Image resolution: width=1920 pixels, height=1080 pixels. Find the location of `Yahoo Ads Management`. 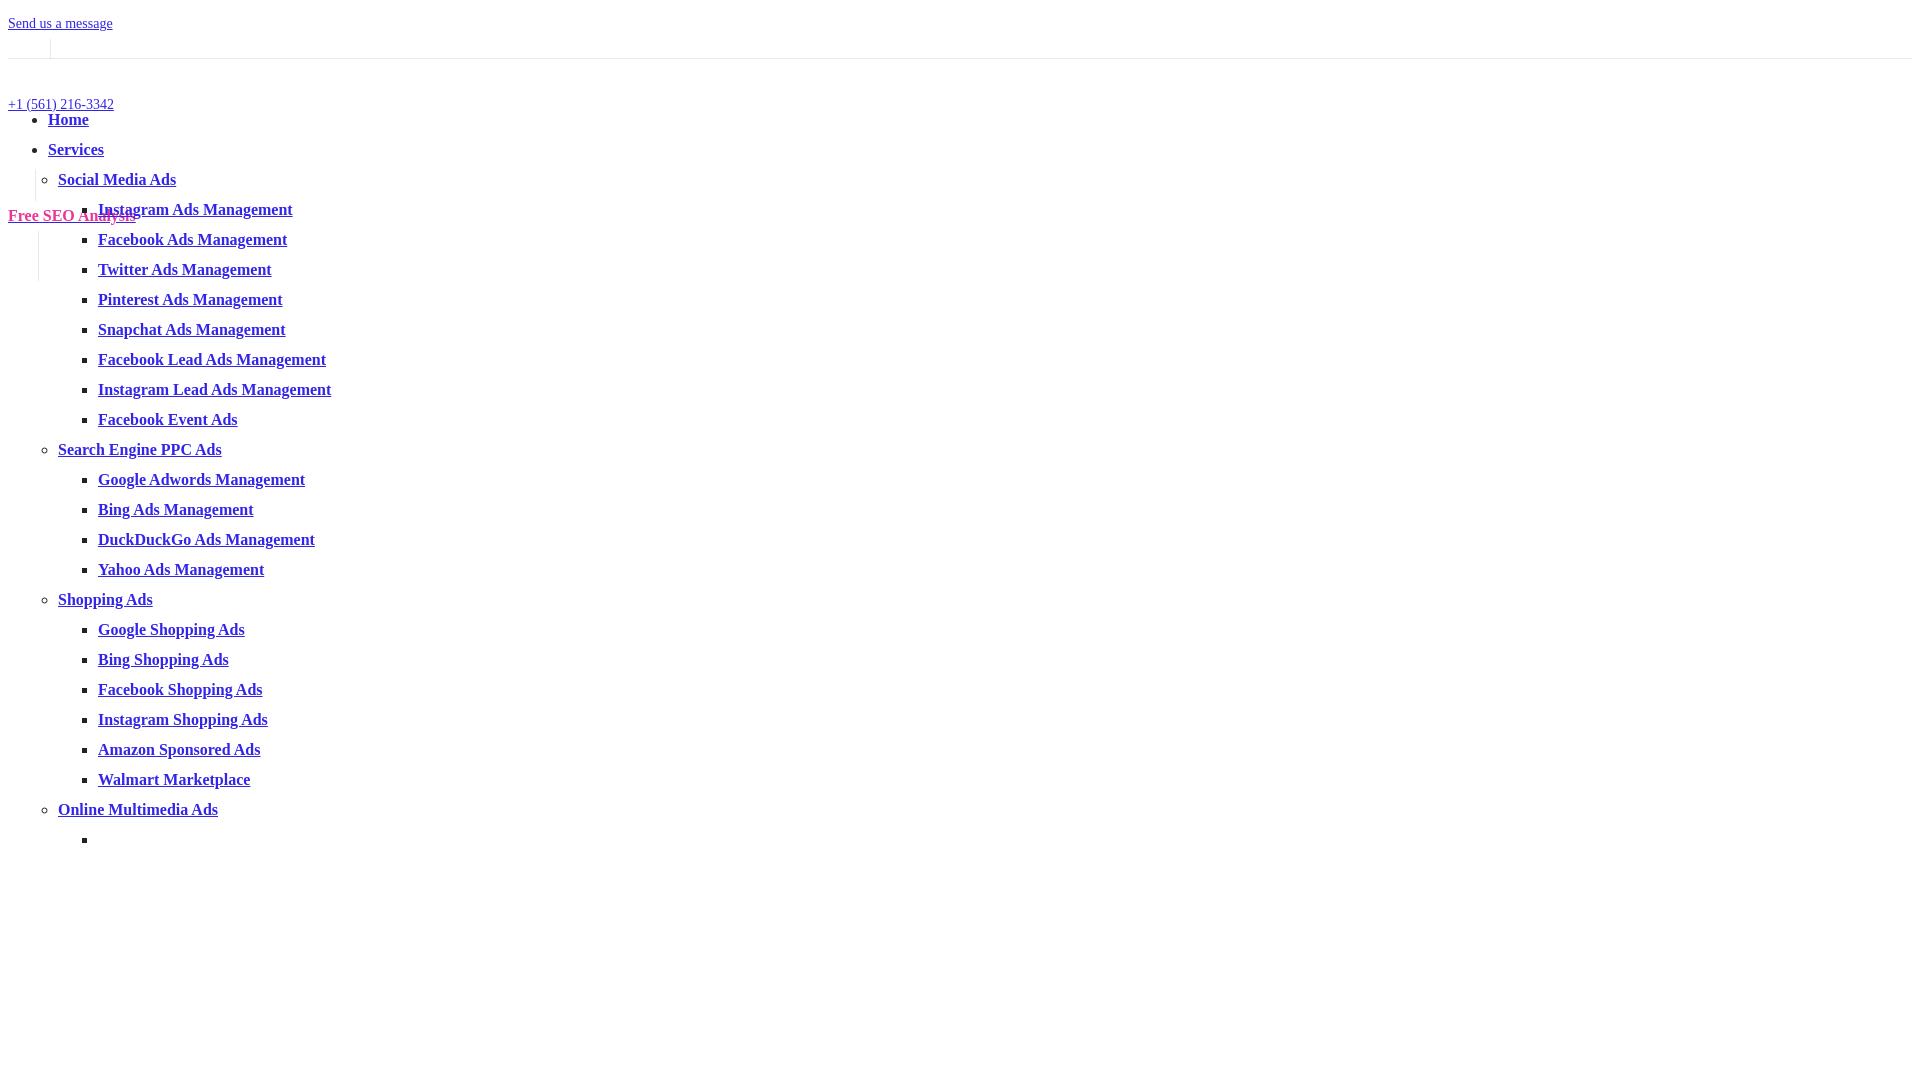

Yahoo Ads Management is located at coordinates (181, 570).